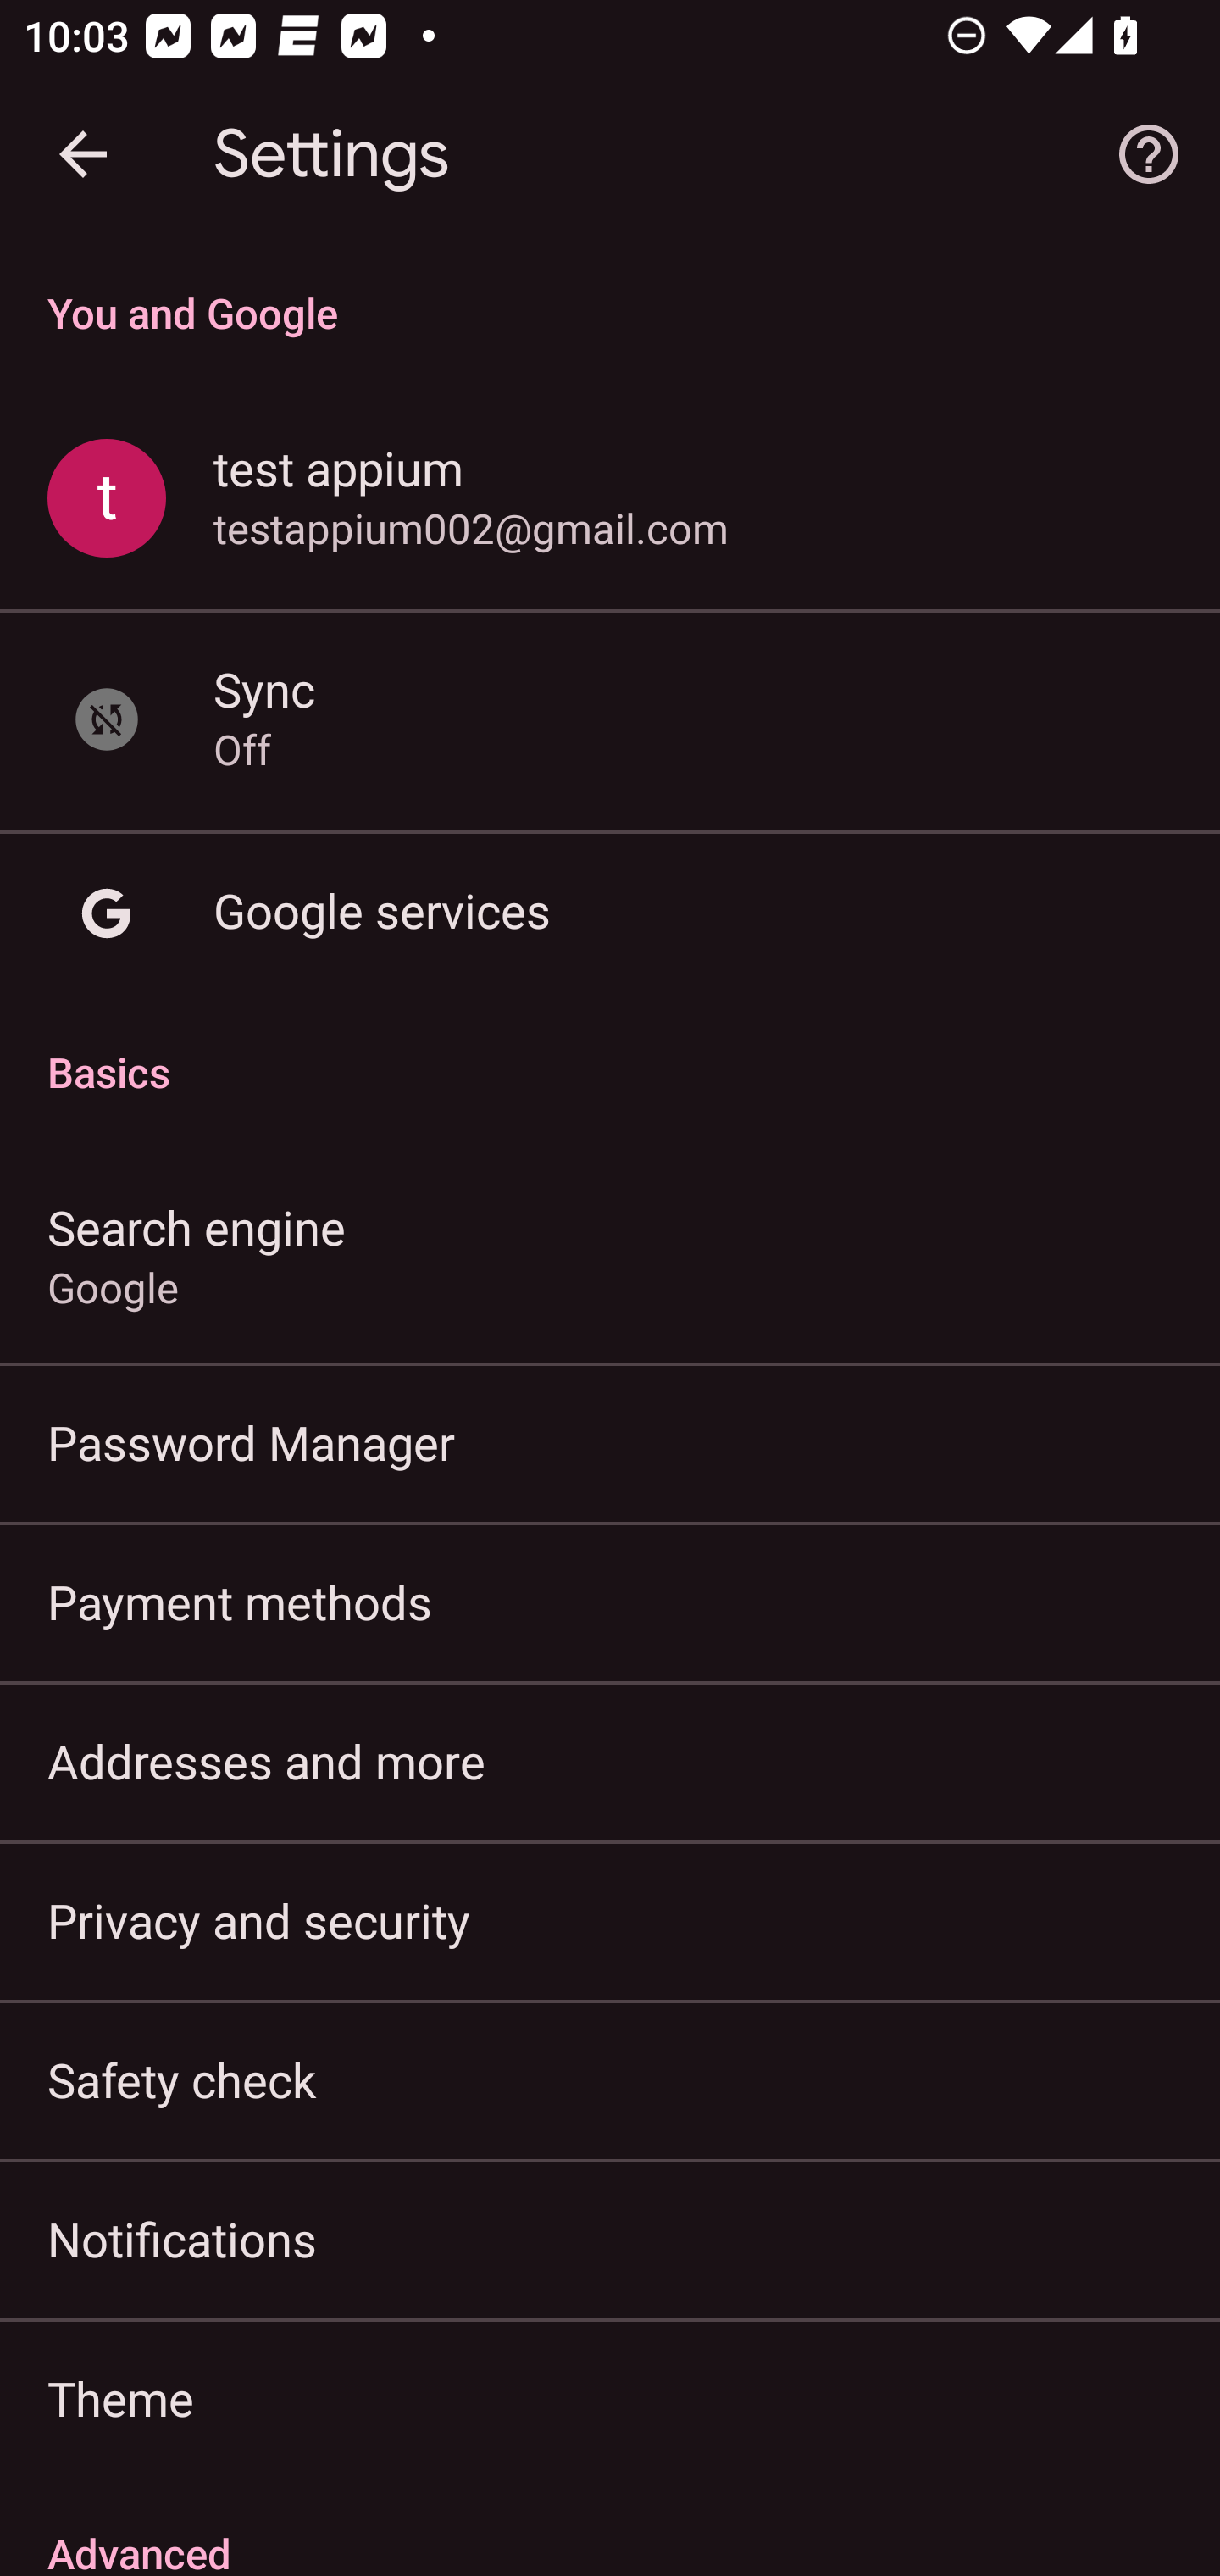 Image resolution: width=1220 pixels, height=2576 pixels. What do you see at coordinates (610, 1918) in the screenshot?
I see `Privacy and security` at bounding box center [610, 1918].